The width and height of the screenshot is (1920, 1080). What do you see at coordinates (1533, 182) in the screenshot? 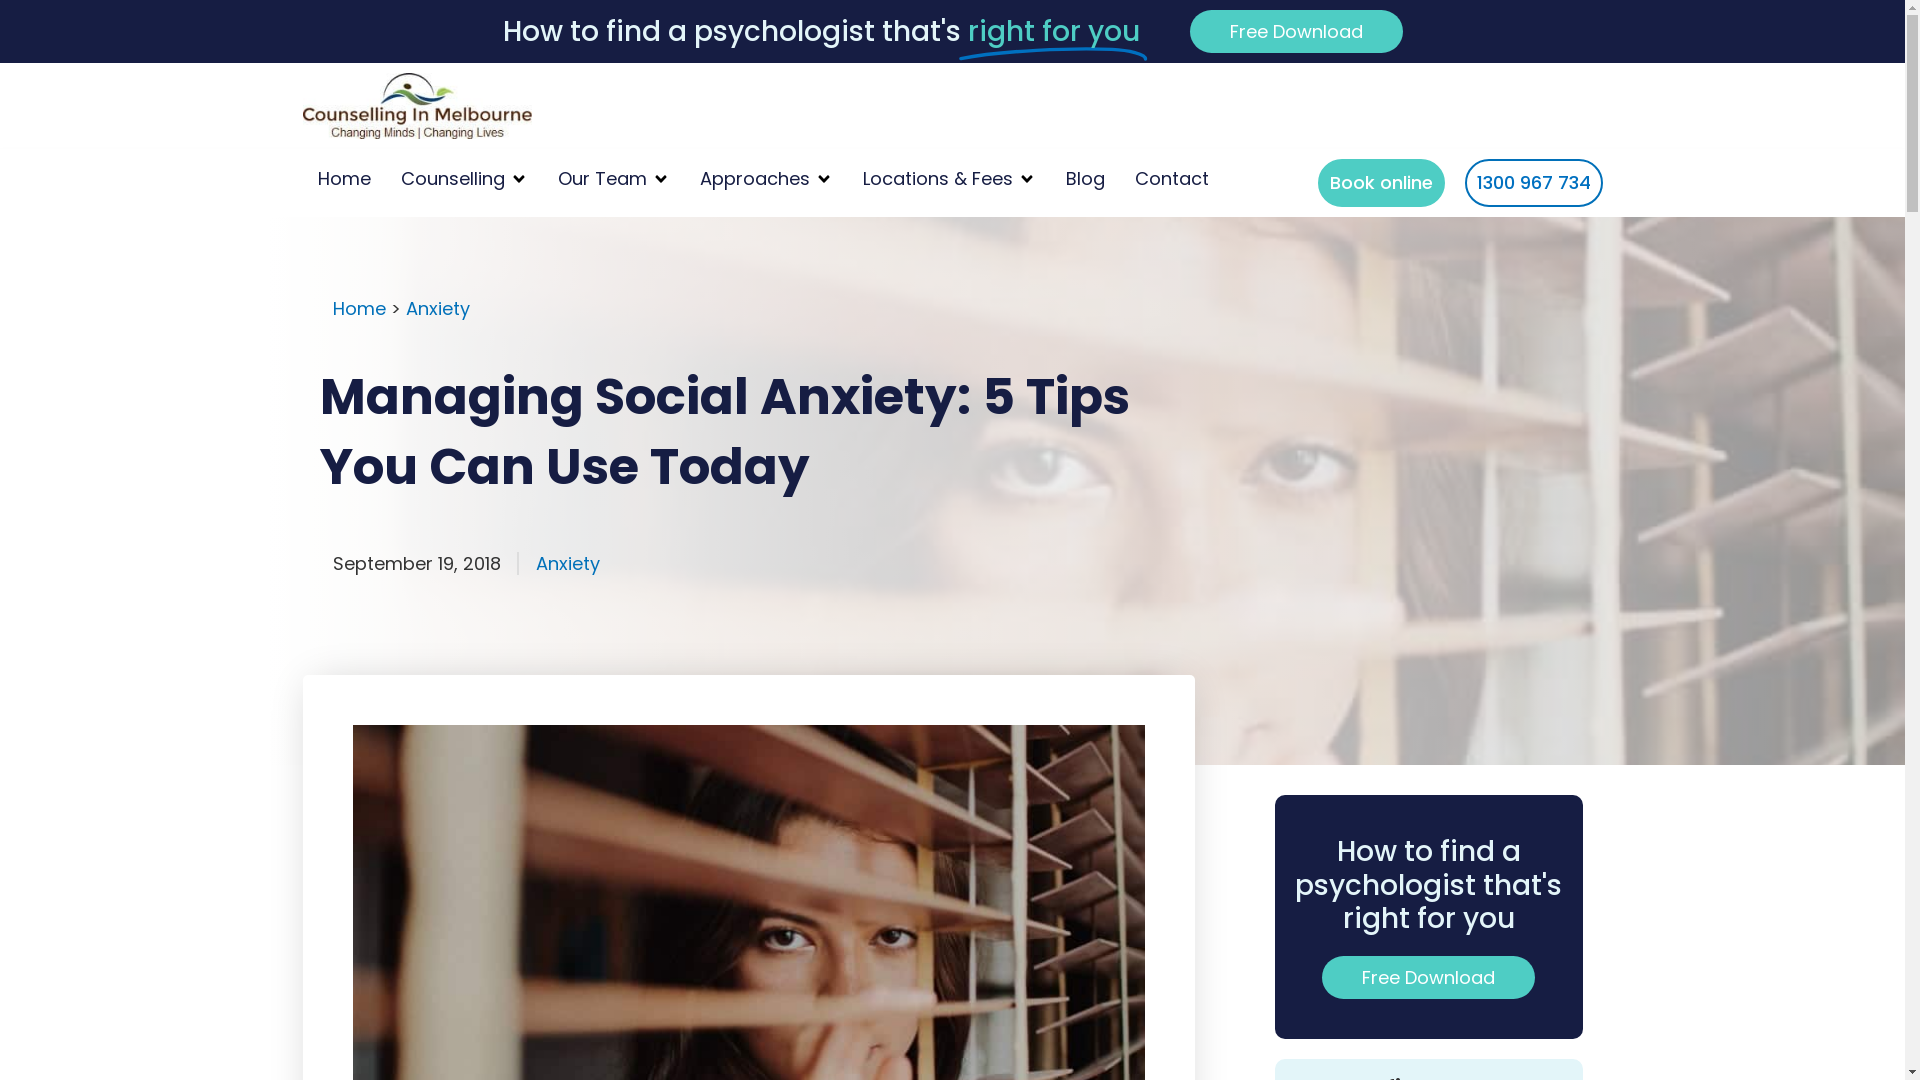
I see `1300 967 734` at bounding box center [1533, 182].